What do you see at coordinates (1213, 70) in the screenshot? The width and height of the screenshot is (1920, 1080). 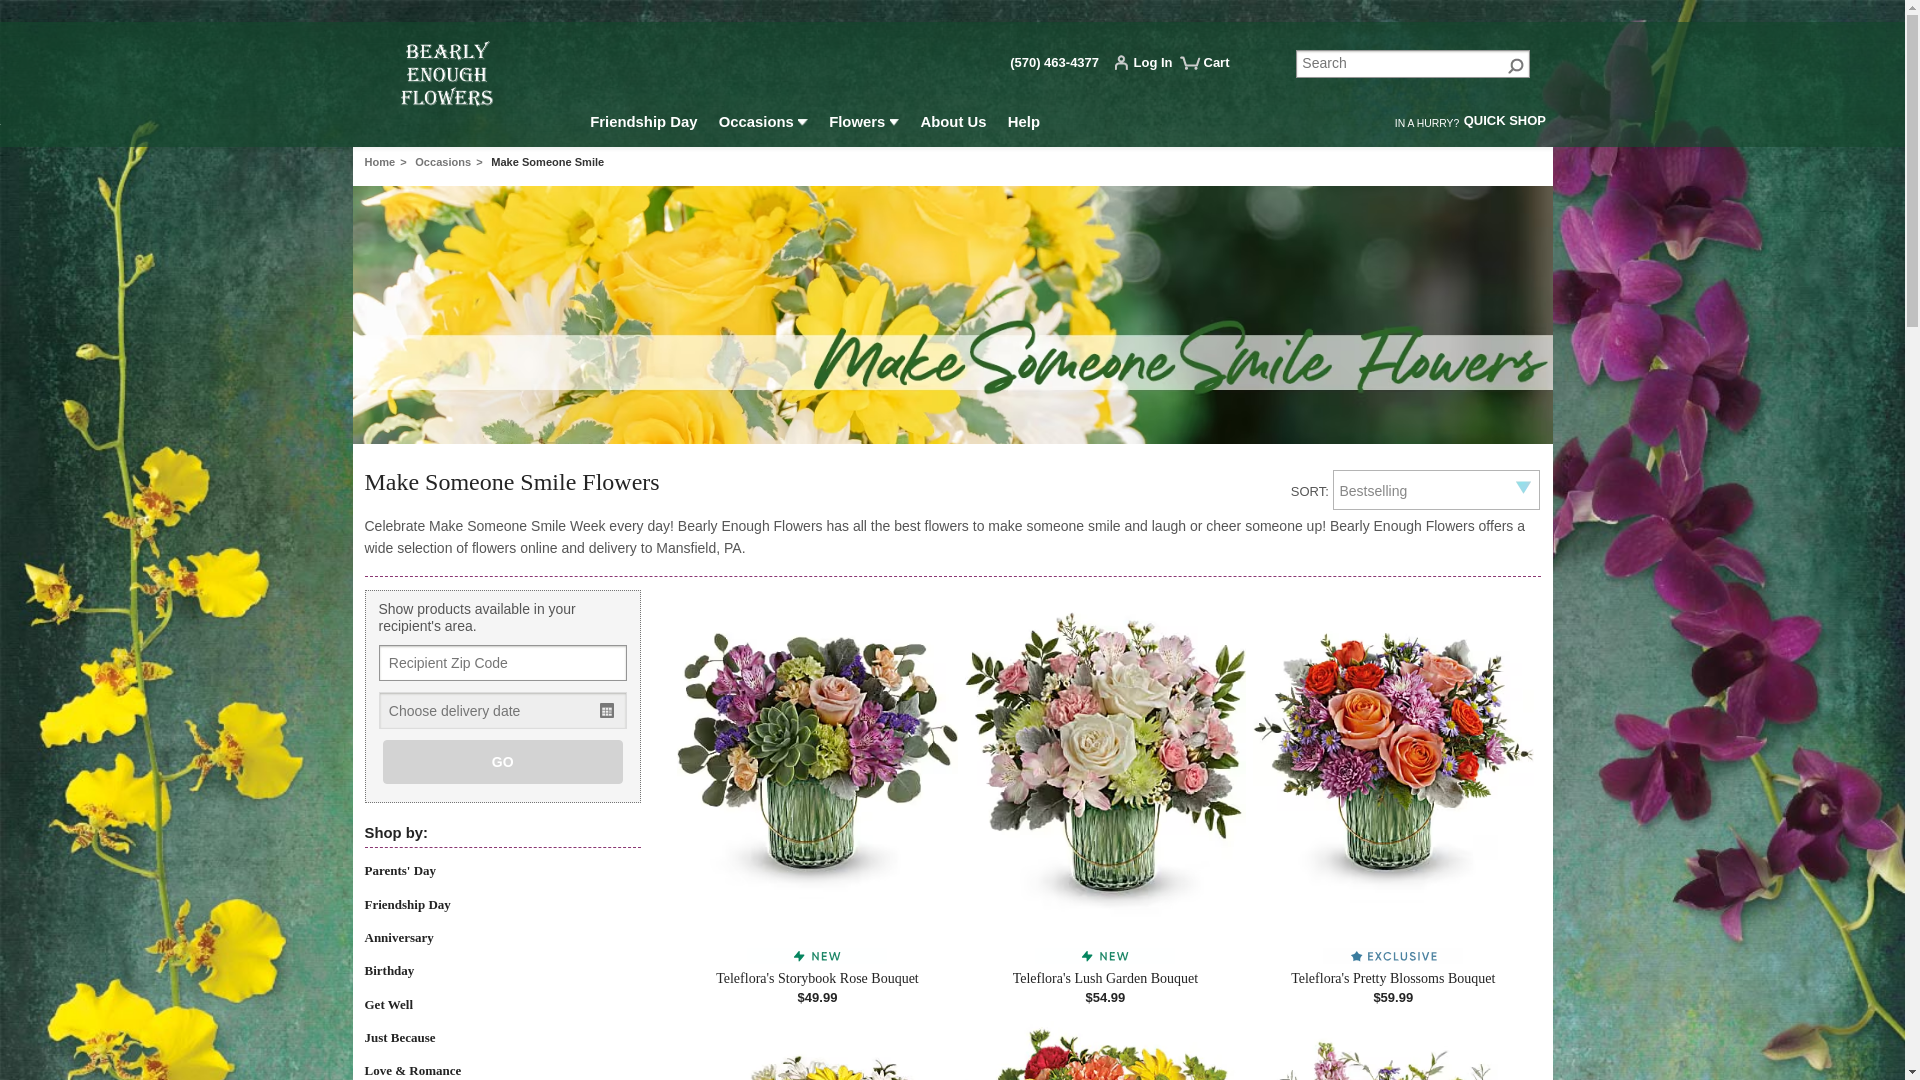 I see `Cart` at bounding box center [1213, 70].